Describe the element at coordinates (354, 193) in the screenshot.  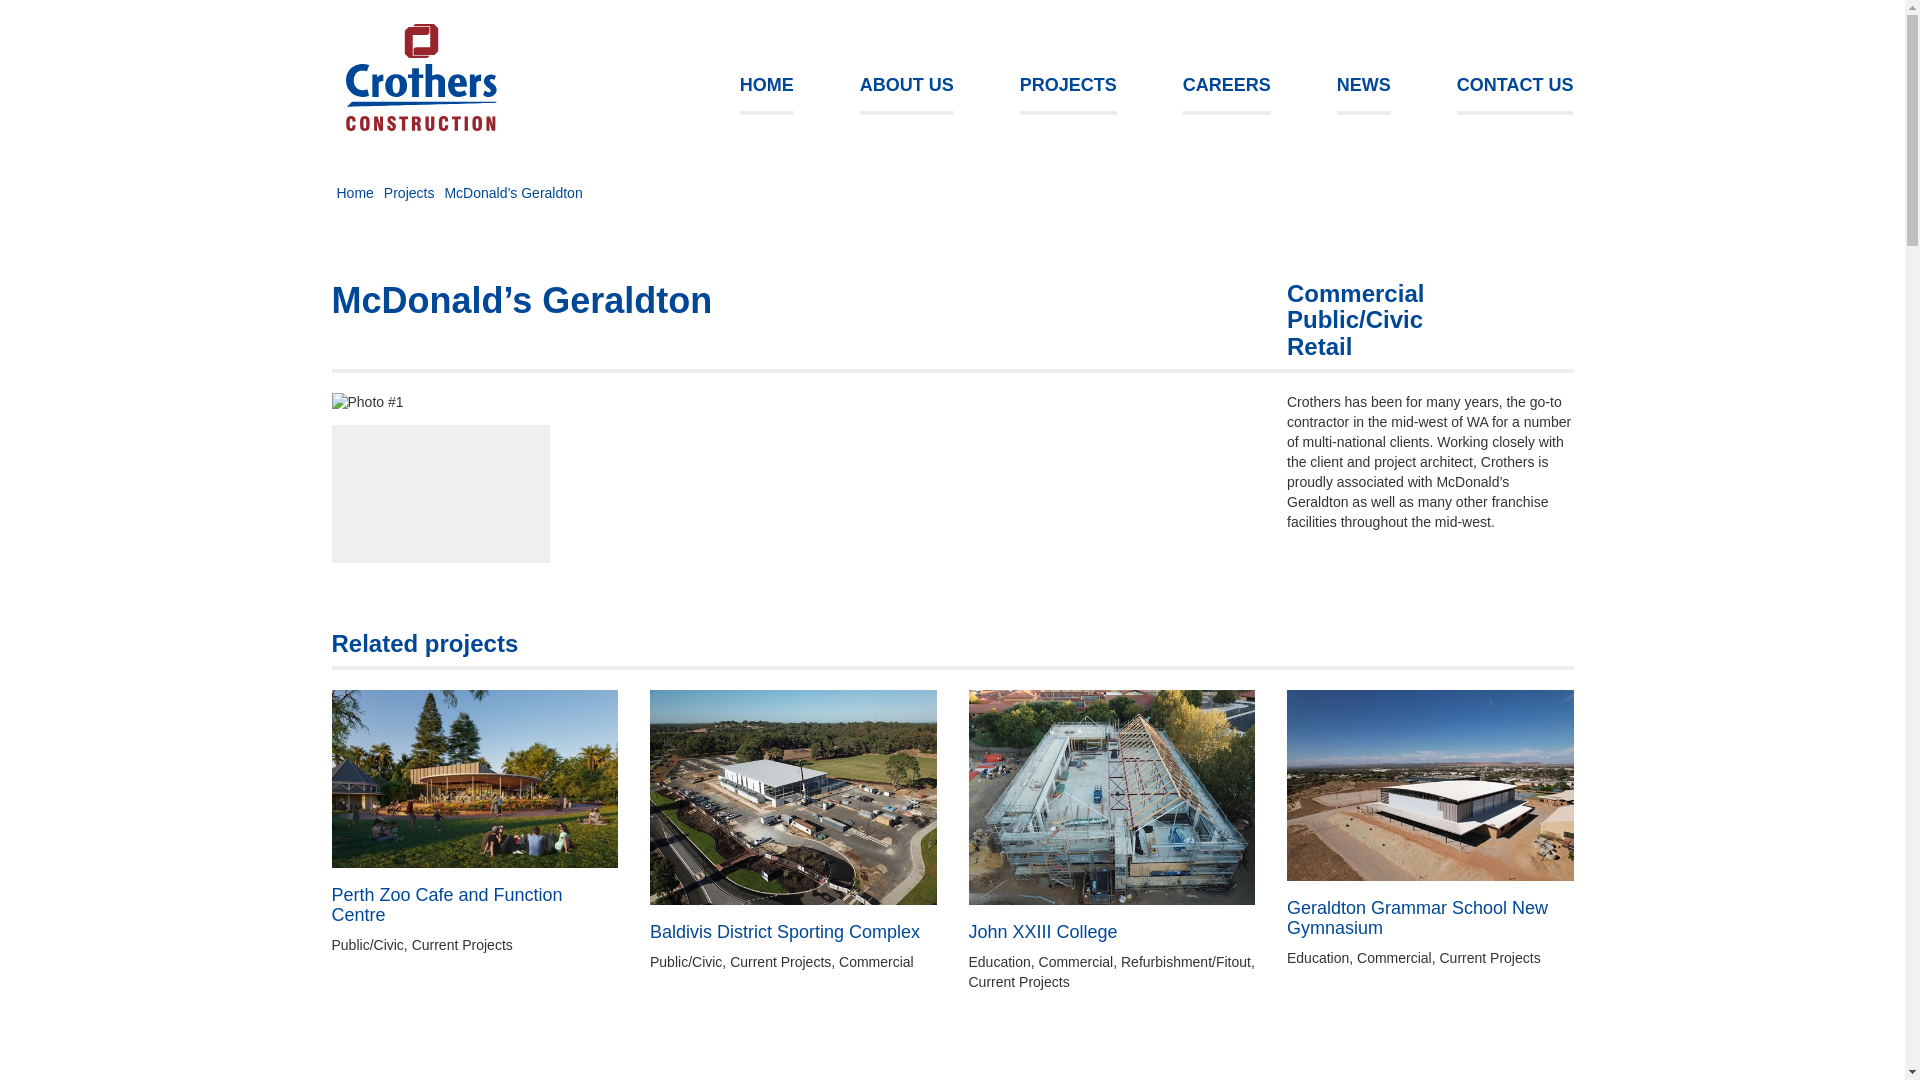
I see `Home` at that location.